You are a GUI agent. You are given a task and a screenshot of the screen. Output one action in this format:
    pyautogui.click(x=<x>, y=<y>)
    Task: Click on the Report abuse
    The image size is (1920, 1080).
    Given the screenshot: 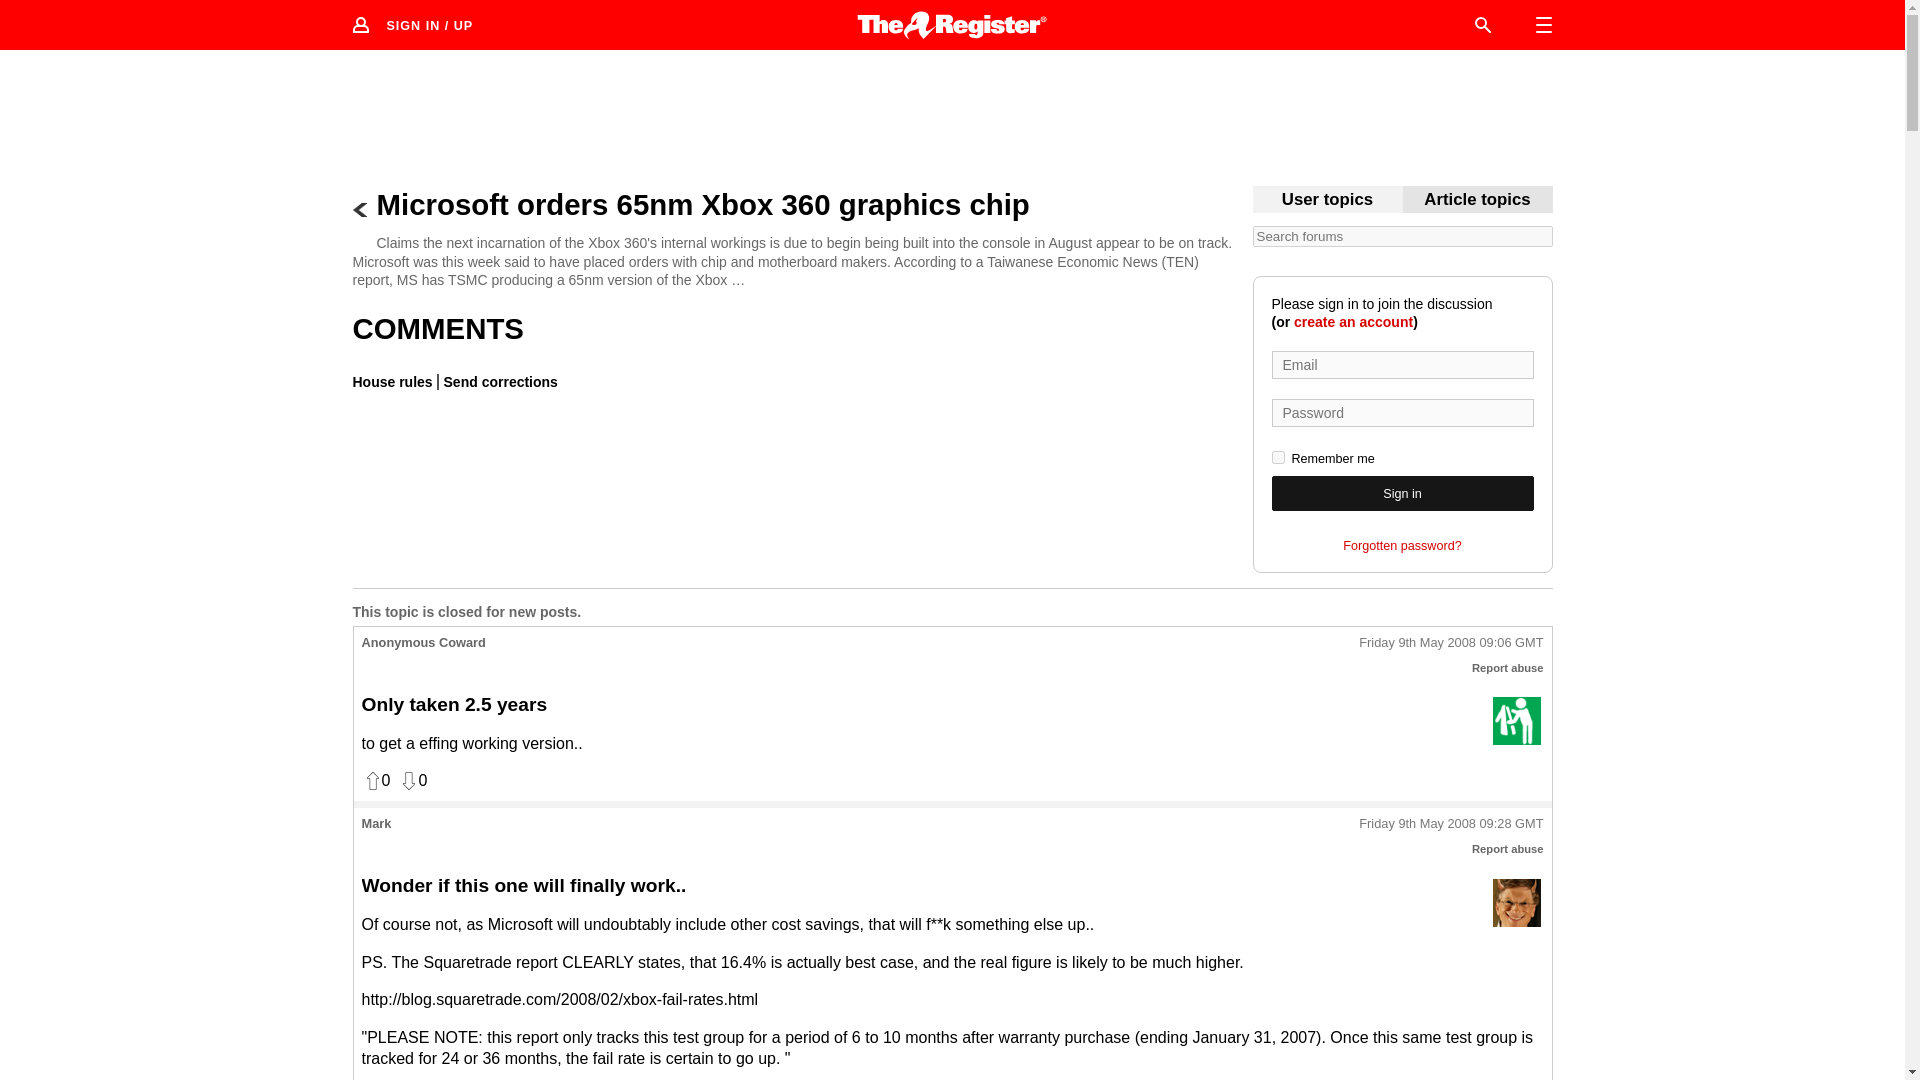 What is the action you would take?
    pyautogui.click(x=1508, y=849)
    